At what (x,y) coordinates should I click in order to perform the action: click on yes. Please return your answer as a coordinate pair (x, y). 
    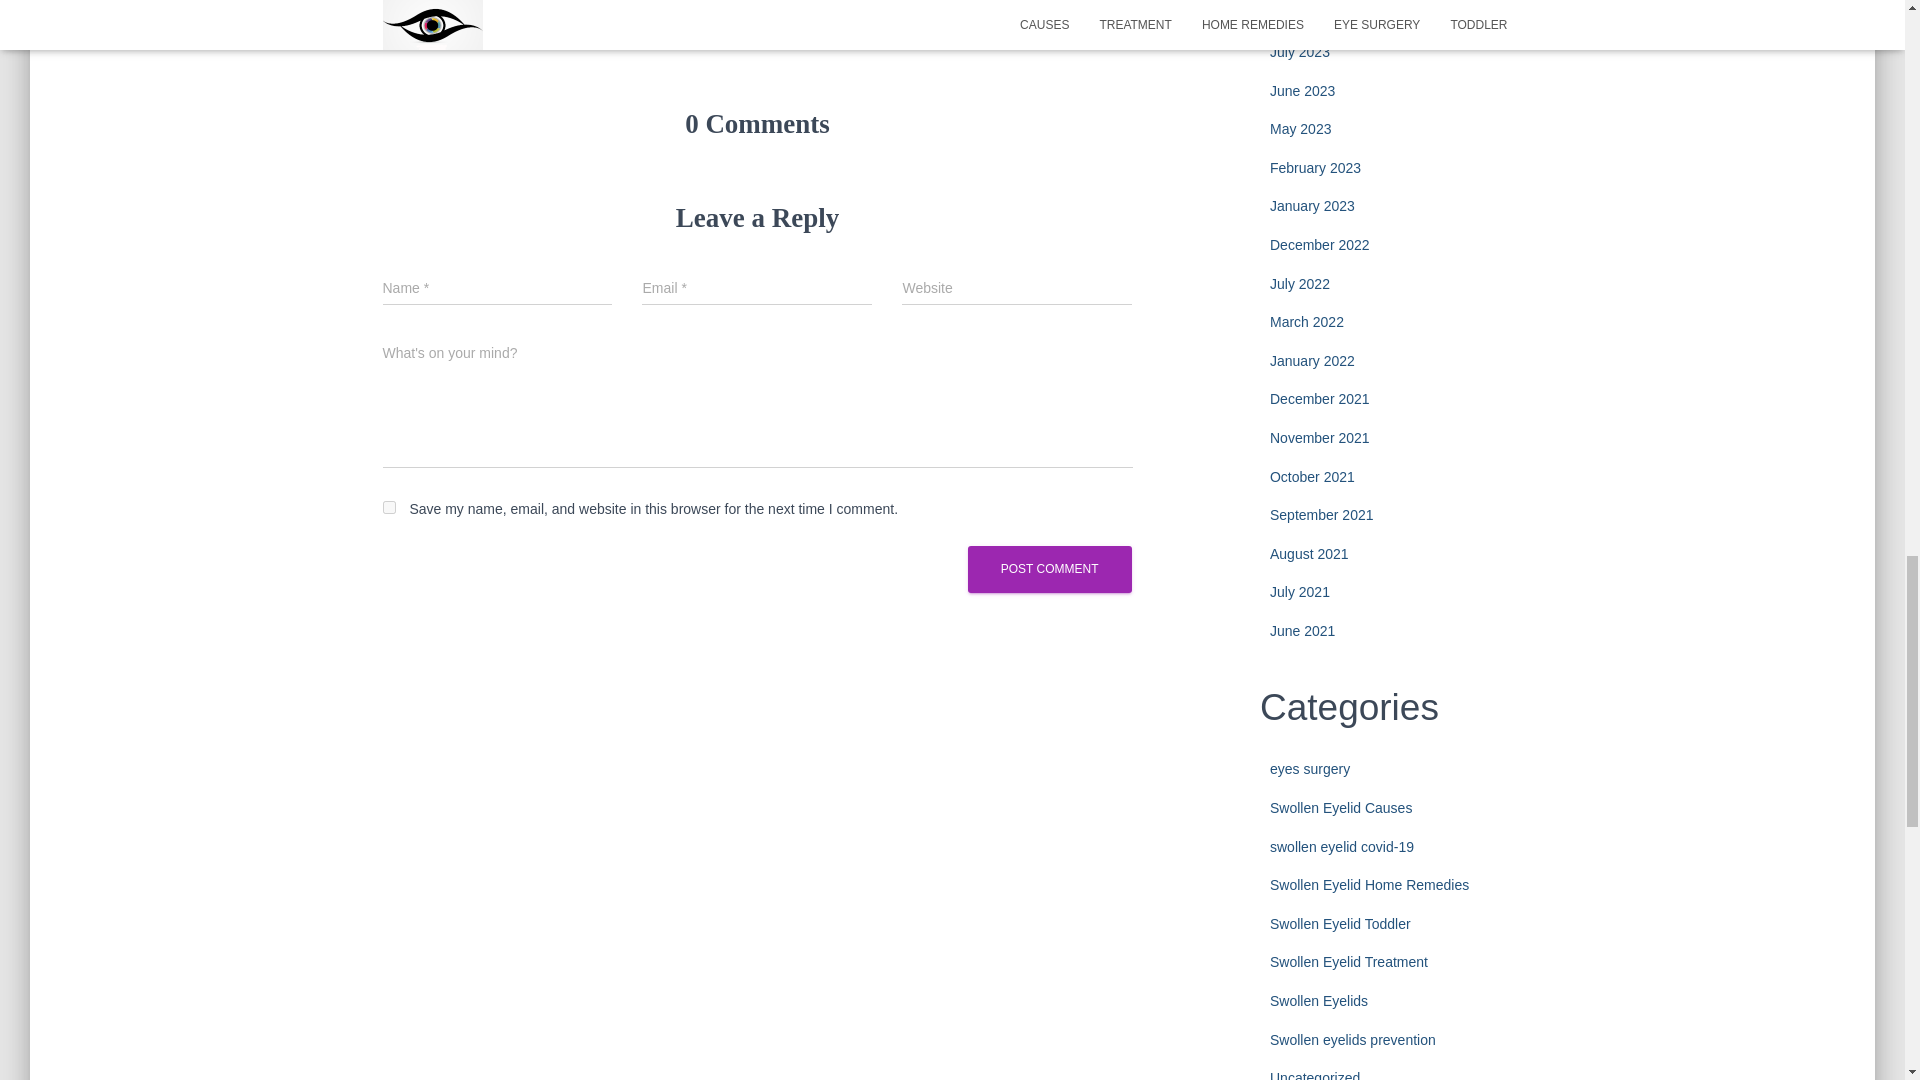
    Looking at the image, I should click on (388, 508).